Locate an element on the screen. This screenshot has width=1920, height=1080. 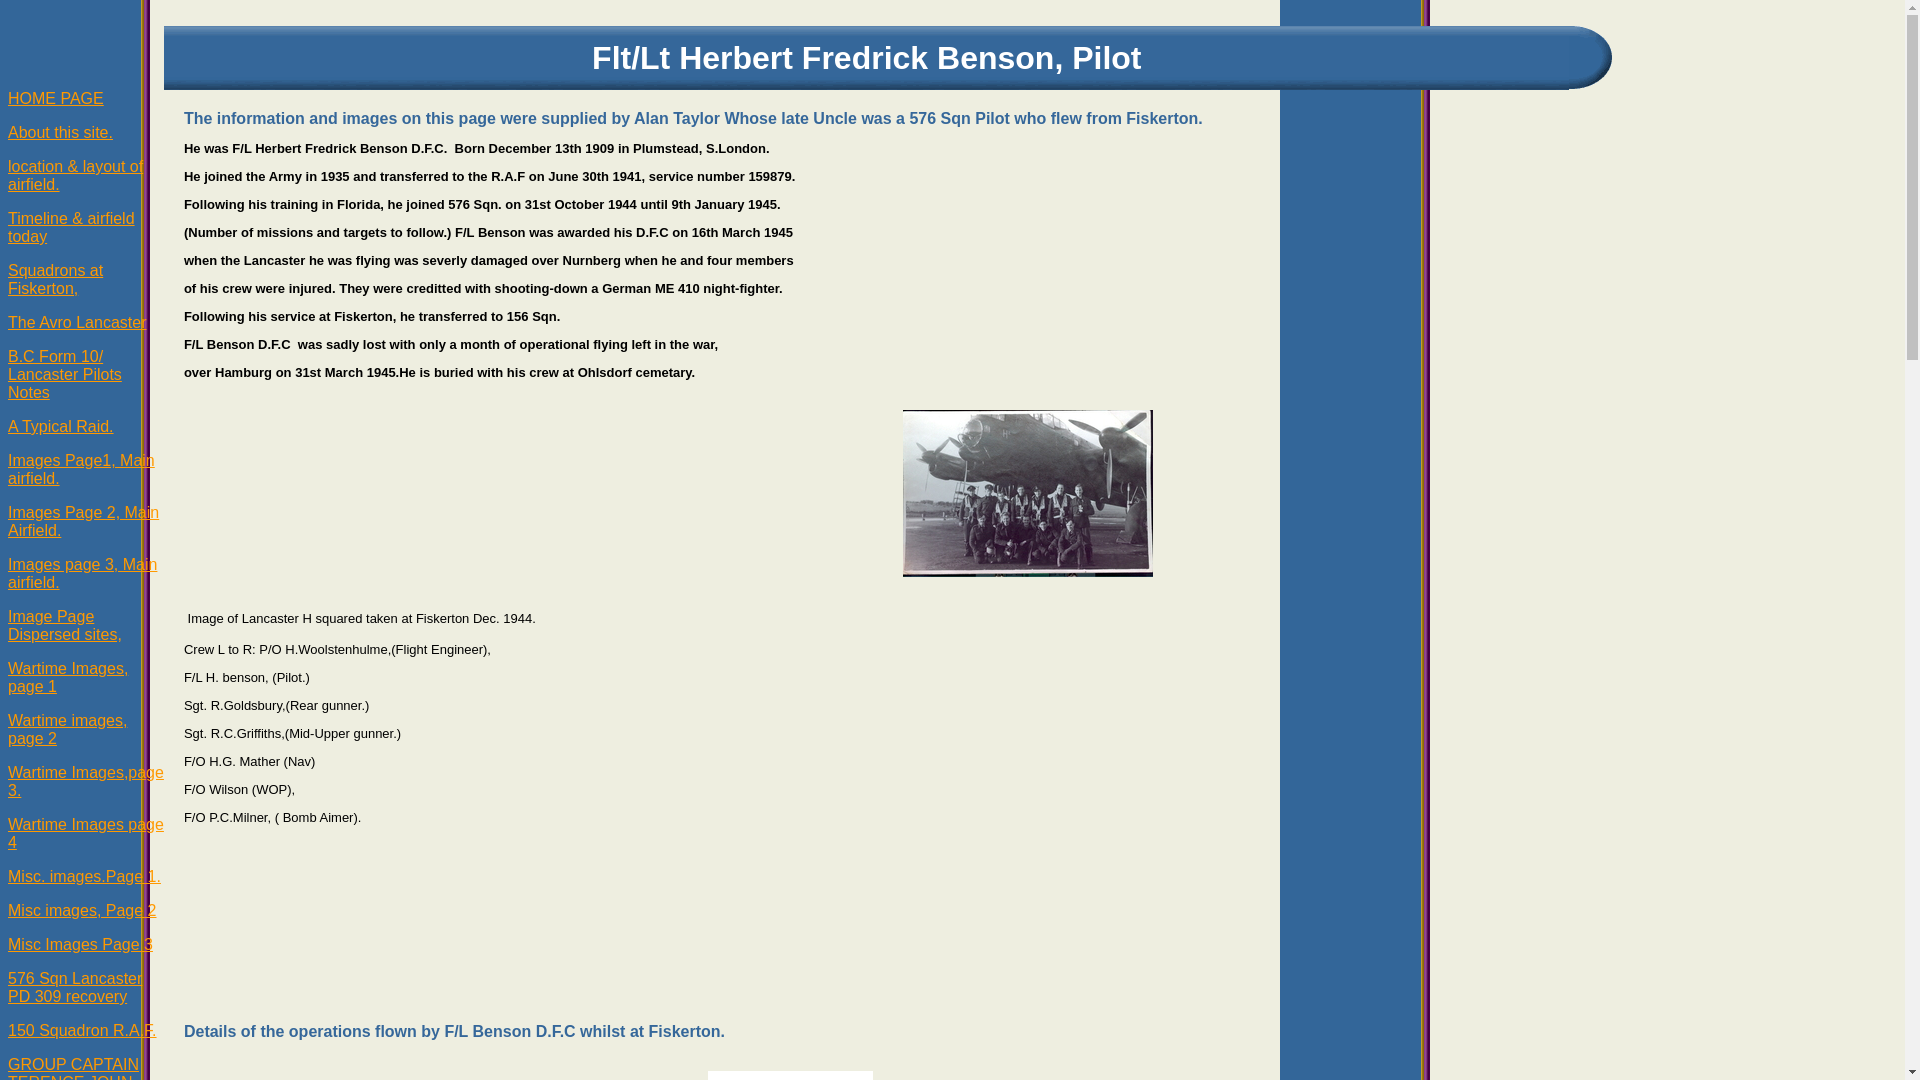
Squadrons at Fiskerton, is located at coordinates (55, 280).